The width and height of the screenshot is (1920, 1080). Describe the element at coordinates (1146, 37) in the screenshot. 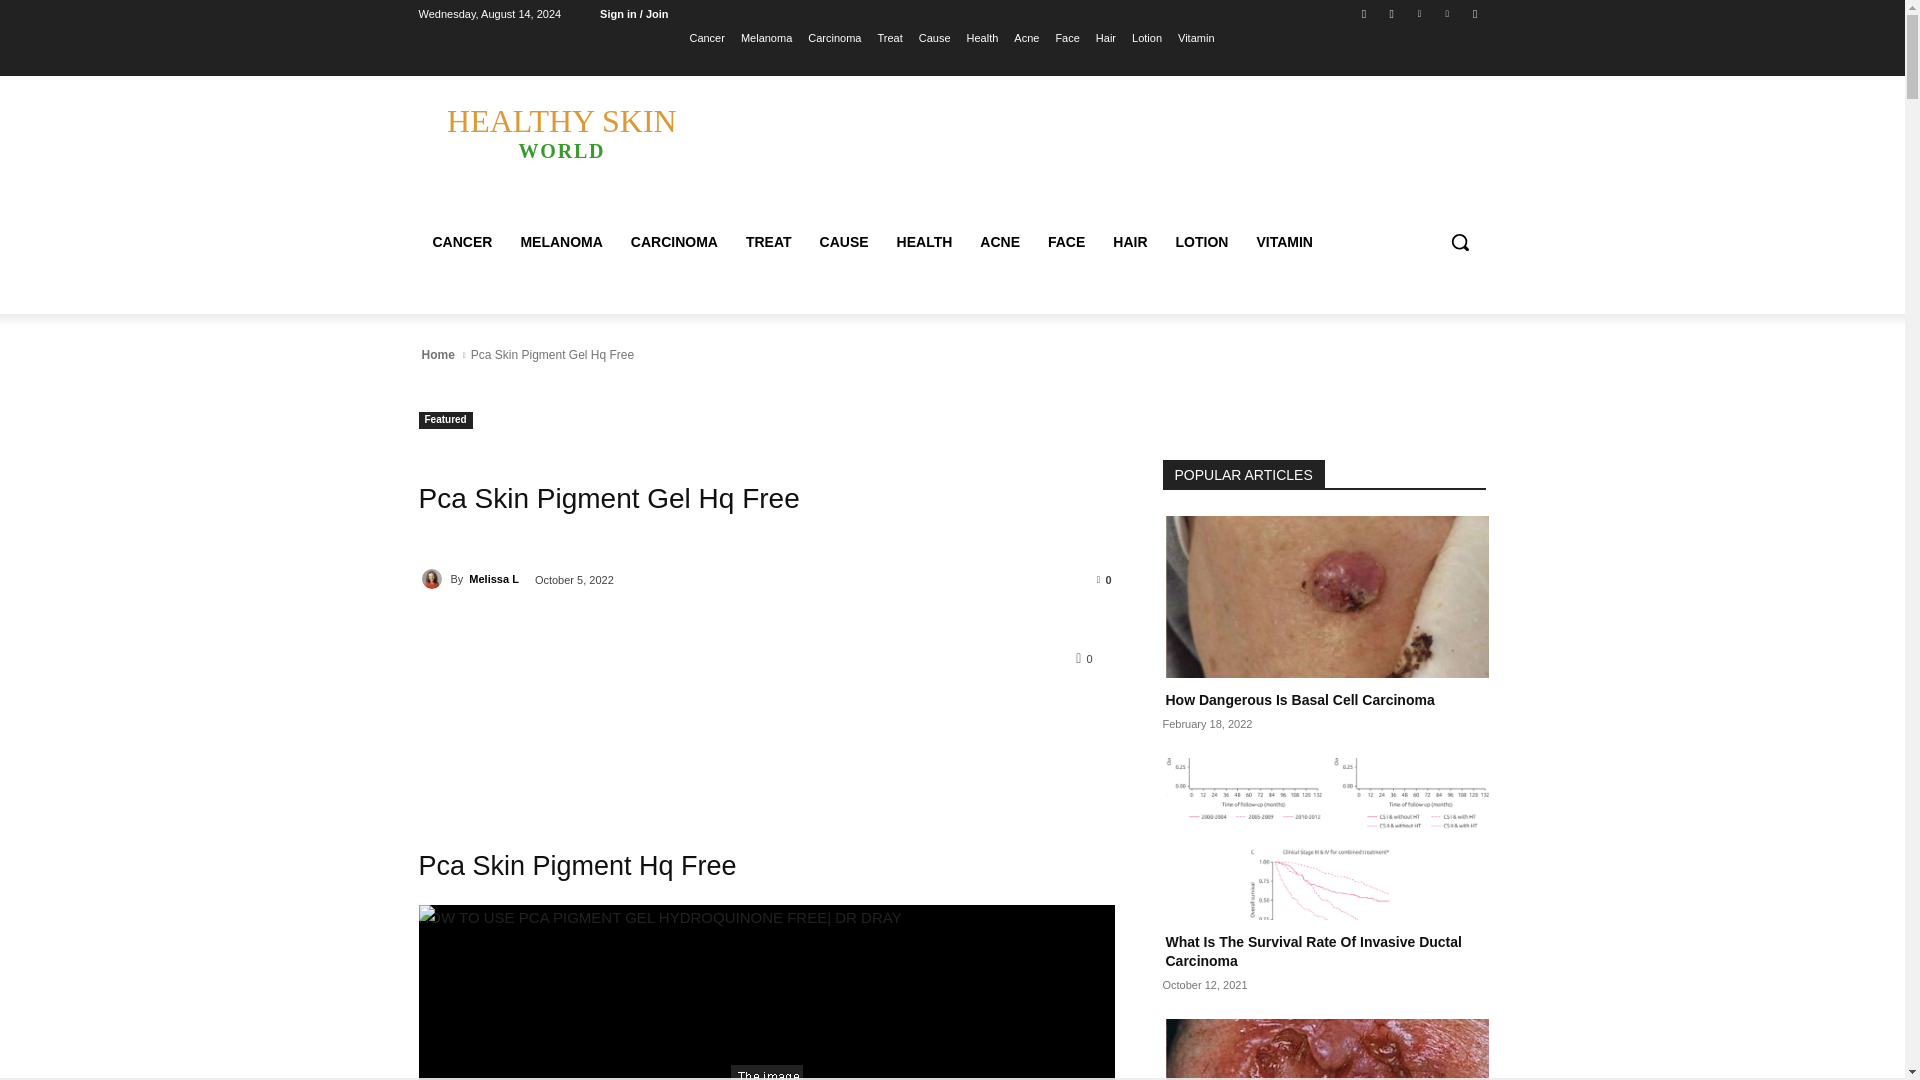

I see `Lotion` at that location.